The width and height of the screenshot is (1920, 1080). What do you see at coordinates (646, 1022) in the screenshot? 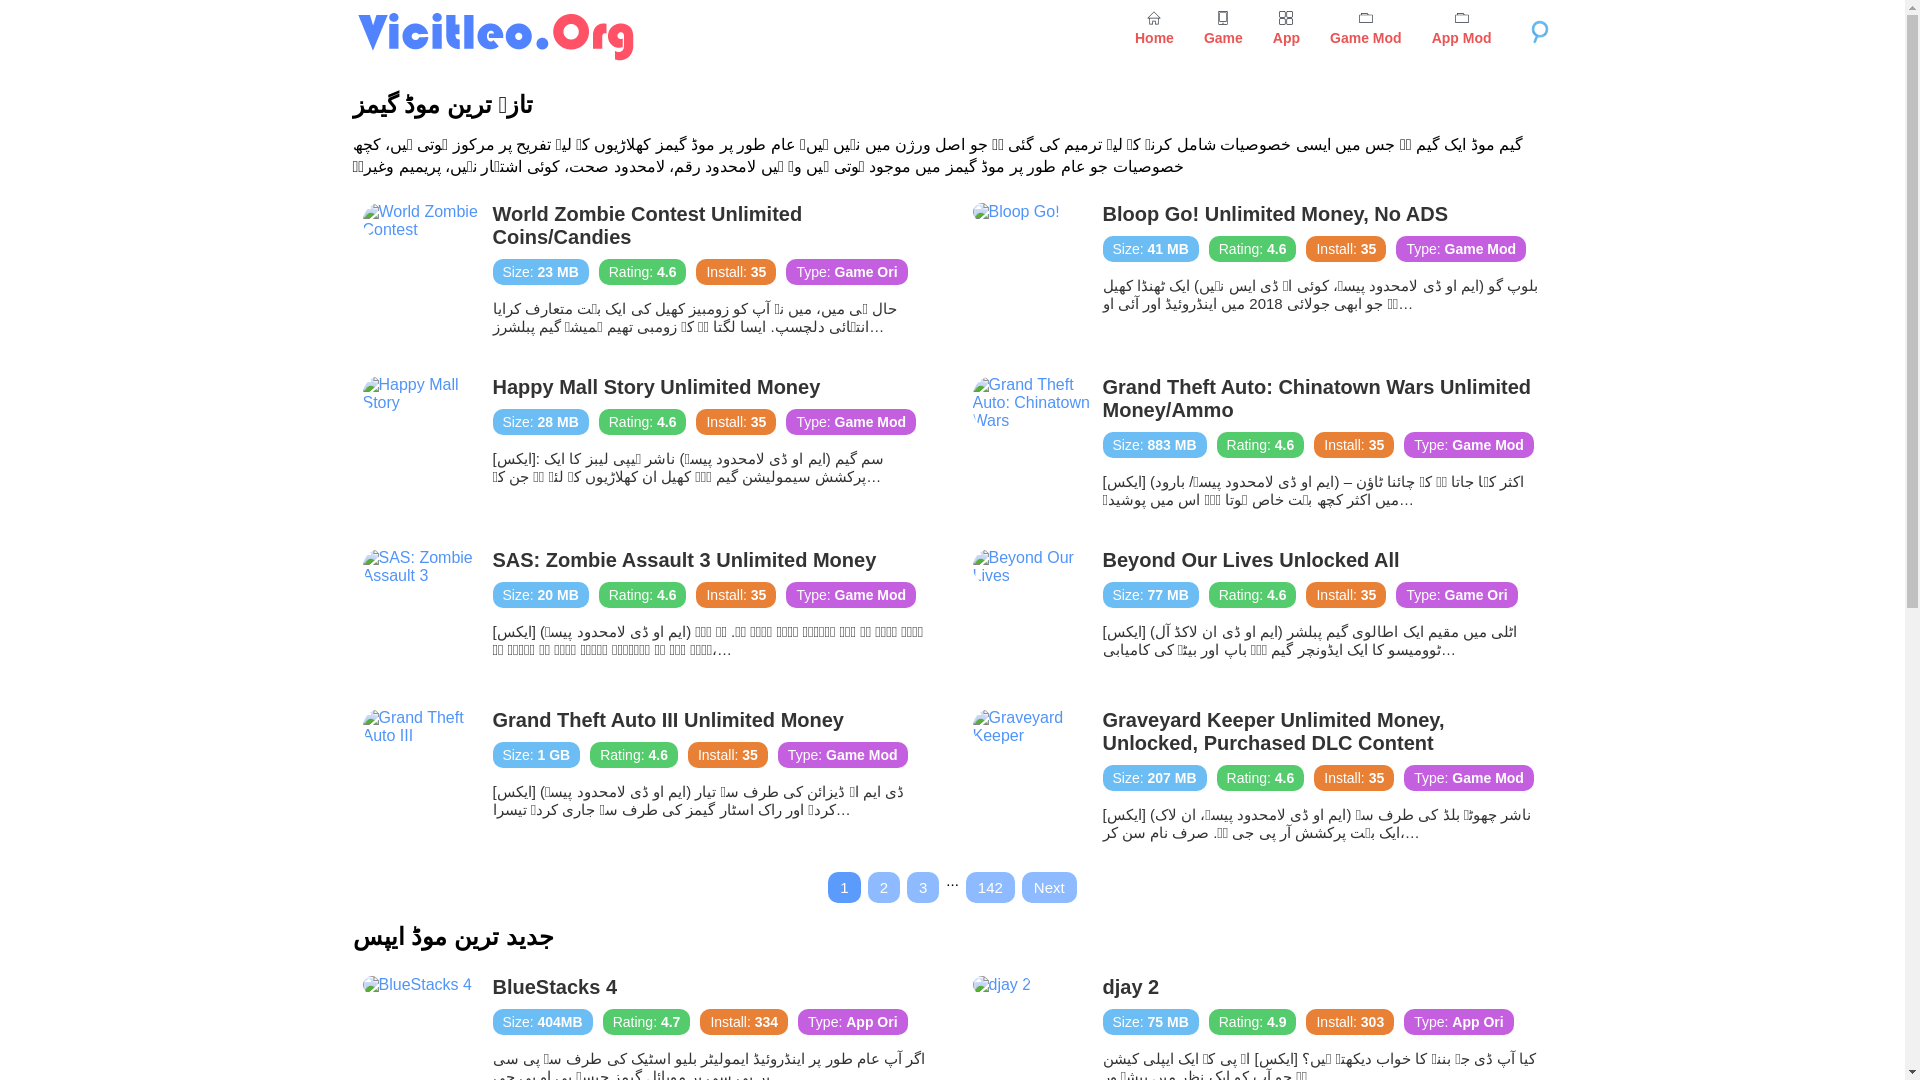
I see `Download APK BlueStacks 4` at bounding box center [646, 1022].